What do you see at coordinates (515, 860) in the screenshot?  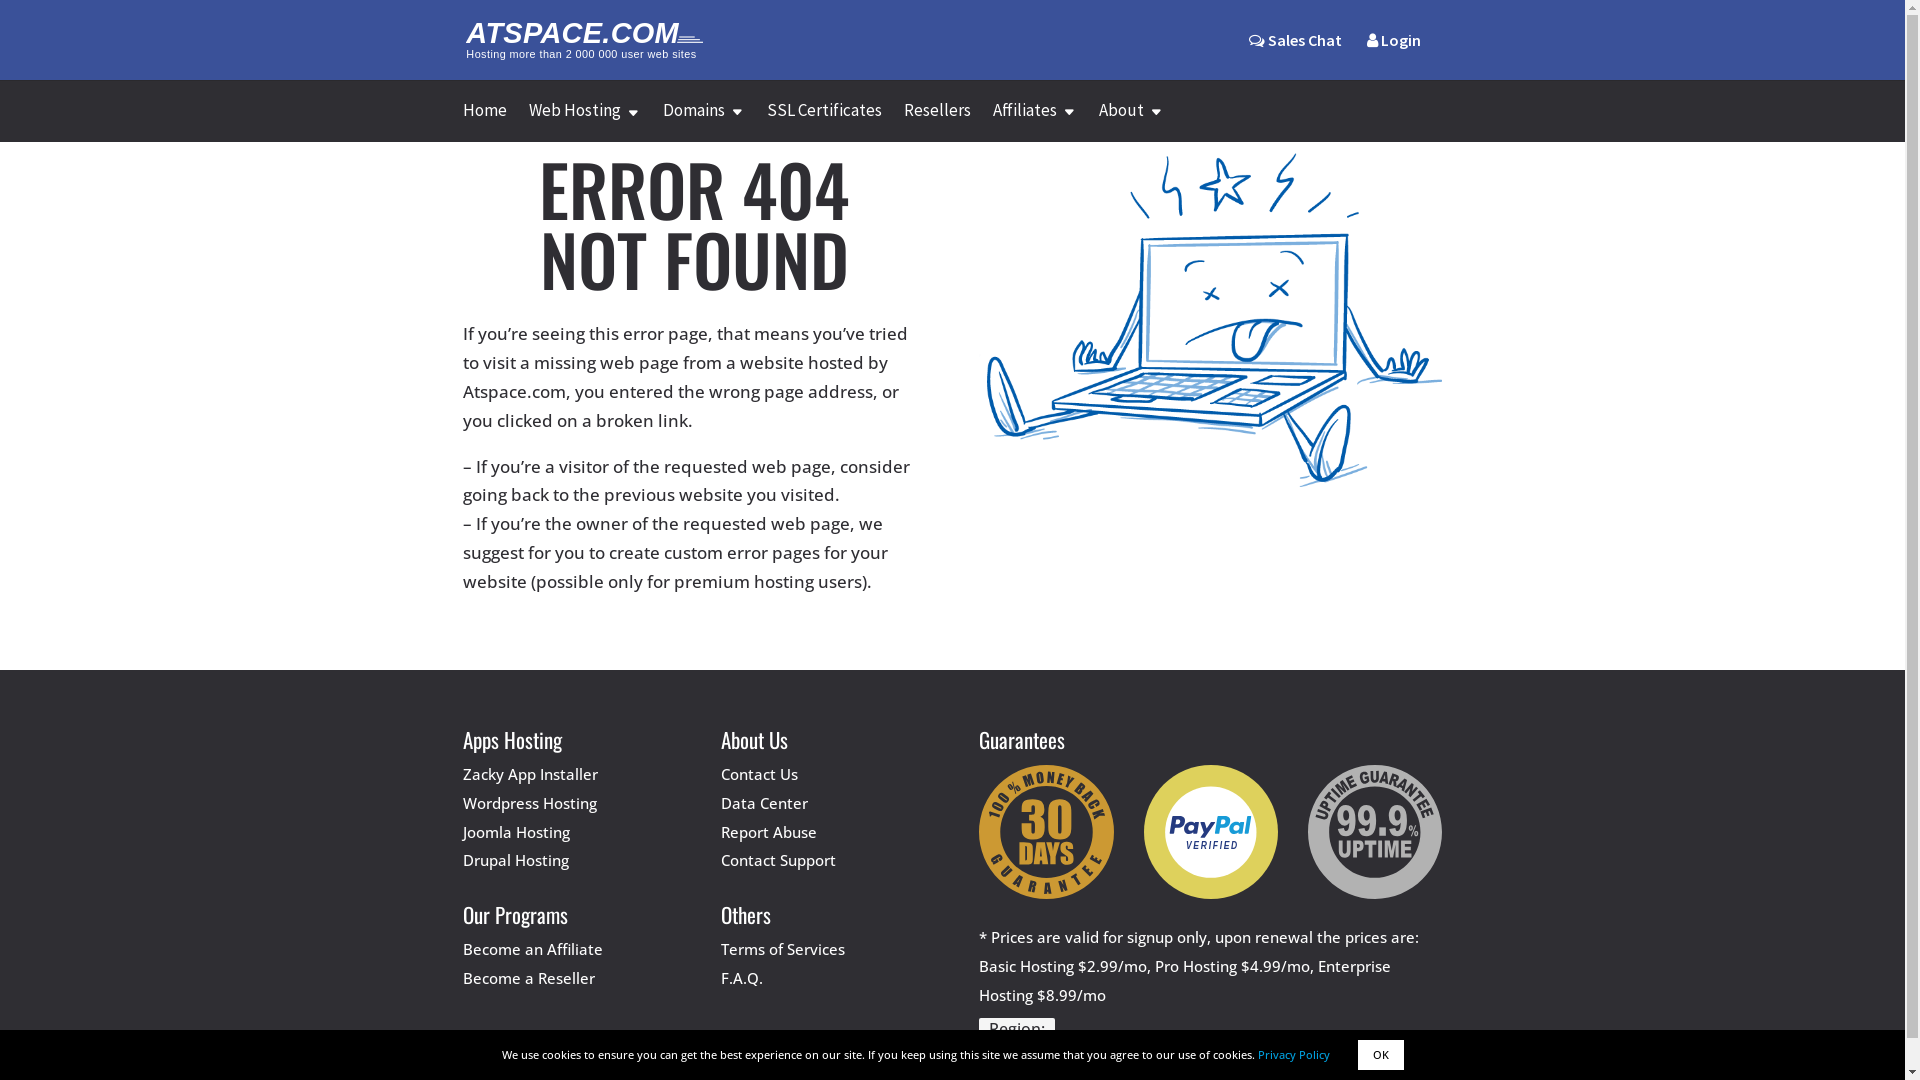 I see `Drupal Hosting` at bounding box center [515, 860].